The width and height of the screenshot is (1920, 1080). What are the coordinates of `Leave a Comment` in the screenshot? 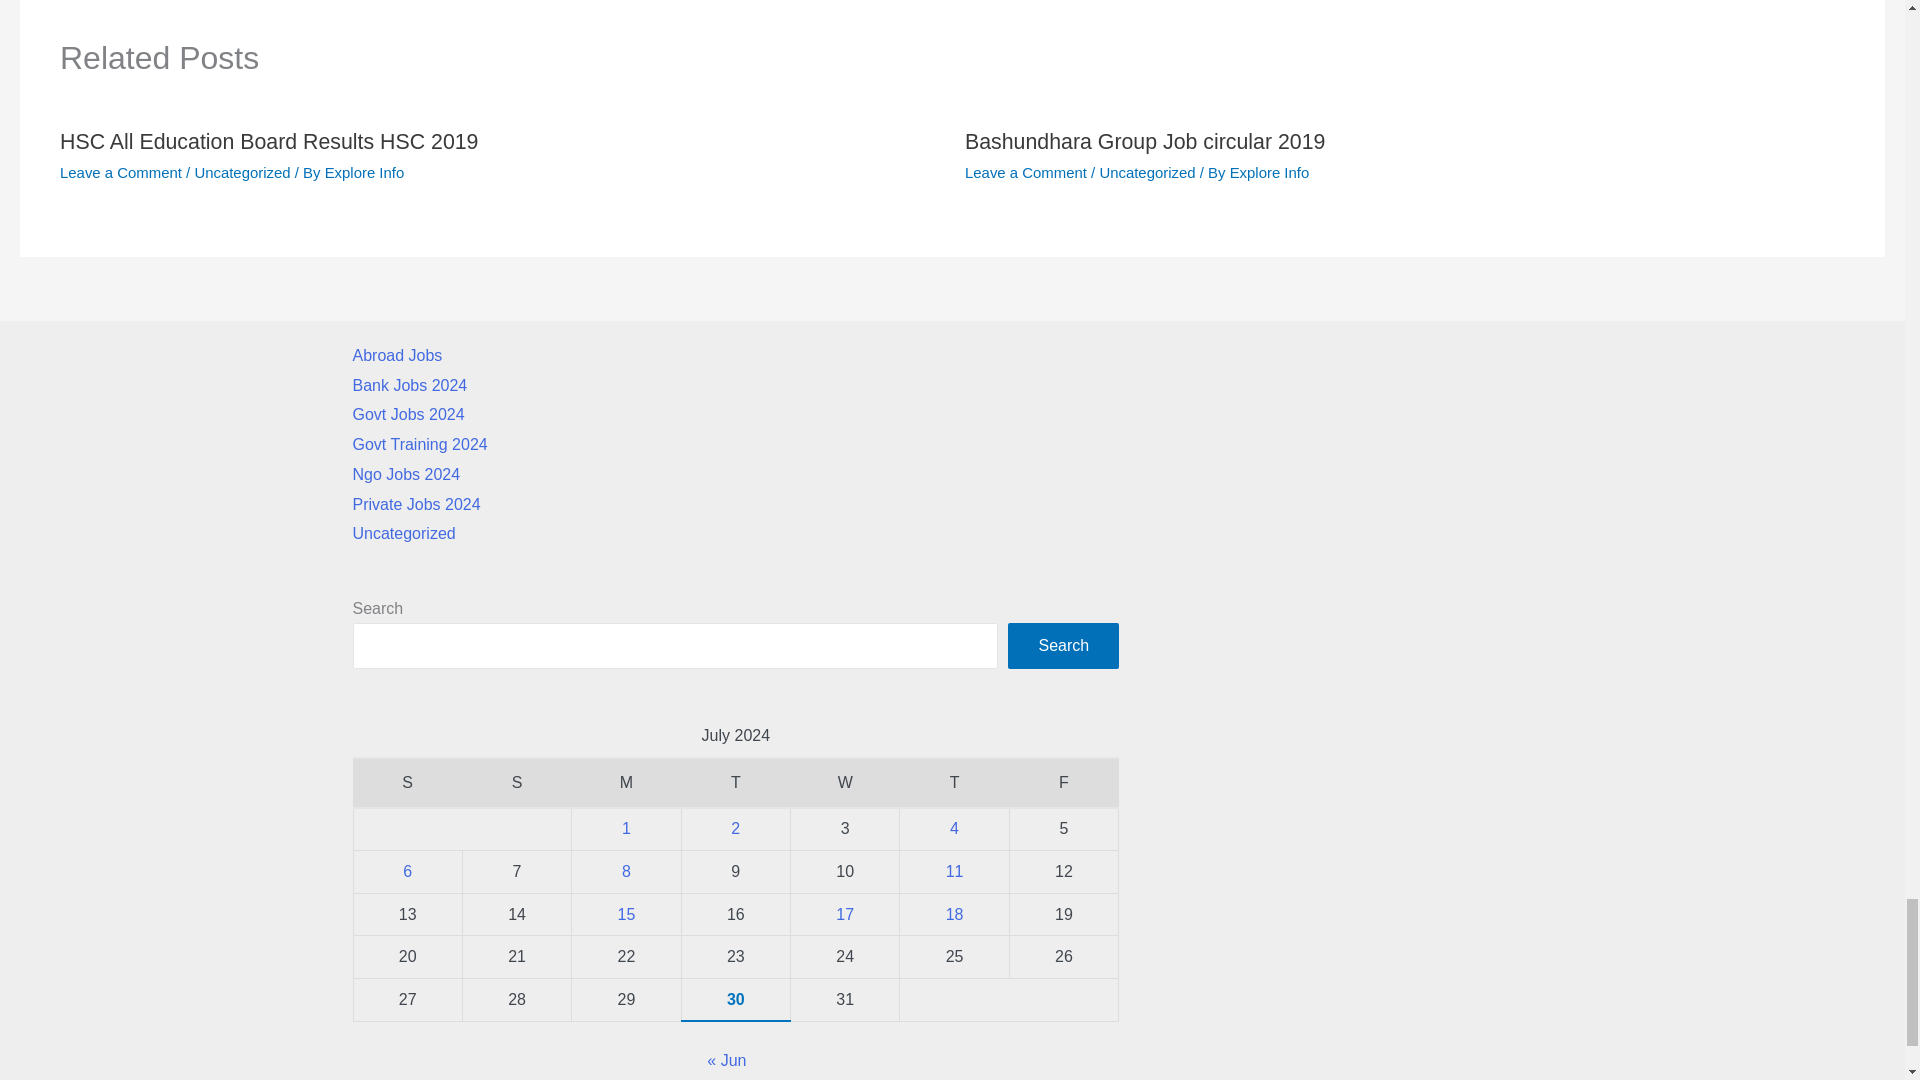 It's located at (1026, 172).